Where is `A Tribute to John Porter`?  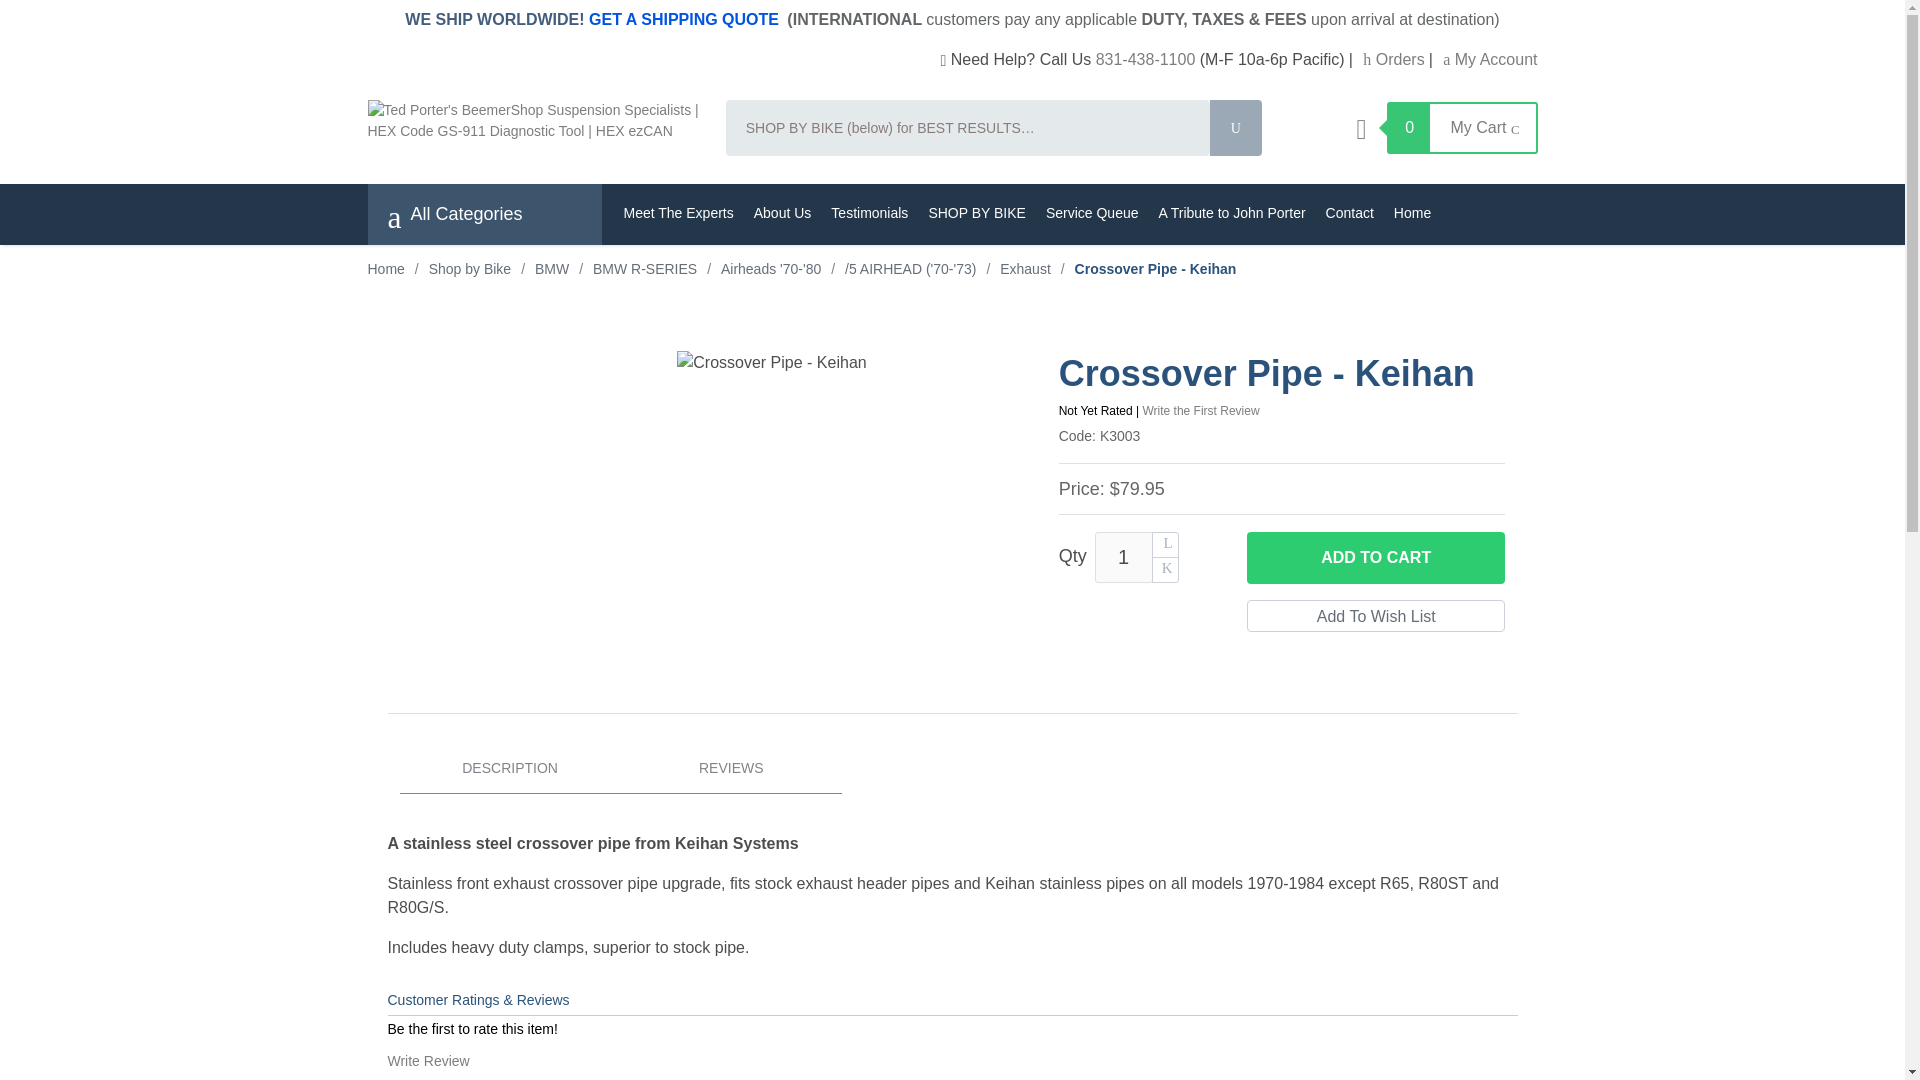 A Tribute to John Porter is located at coordinates (1232, 214).